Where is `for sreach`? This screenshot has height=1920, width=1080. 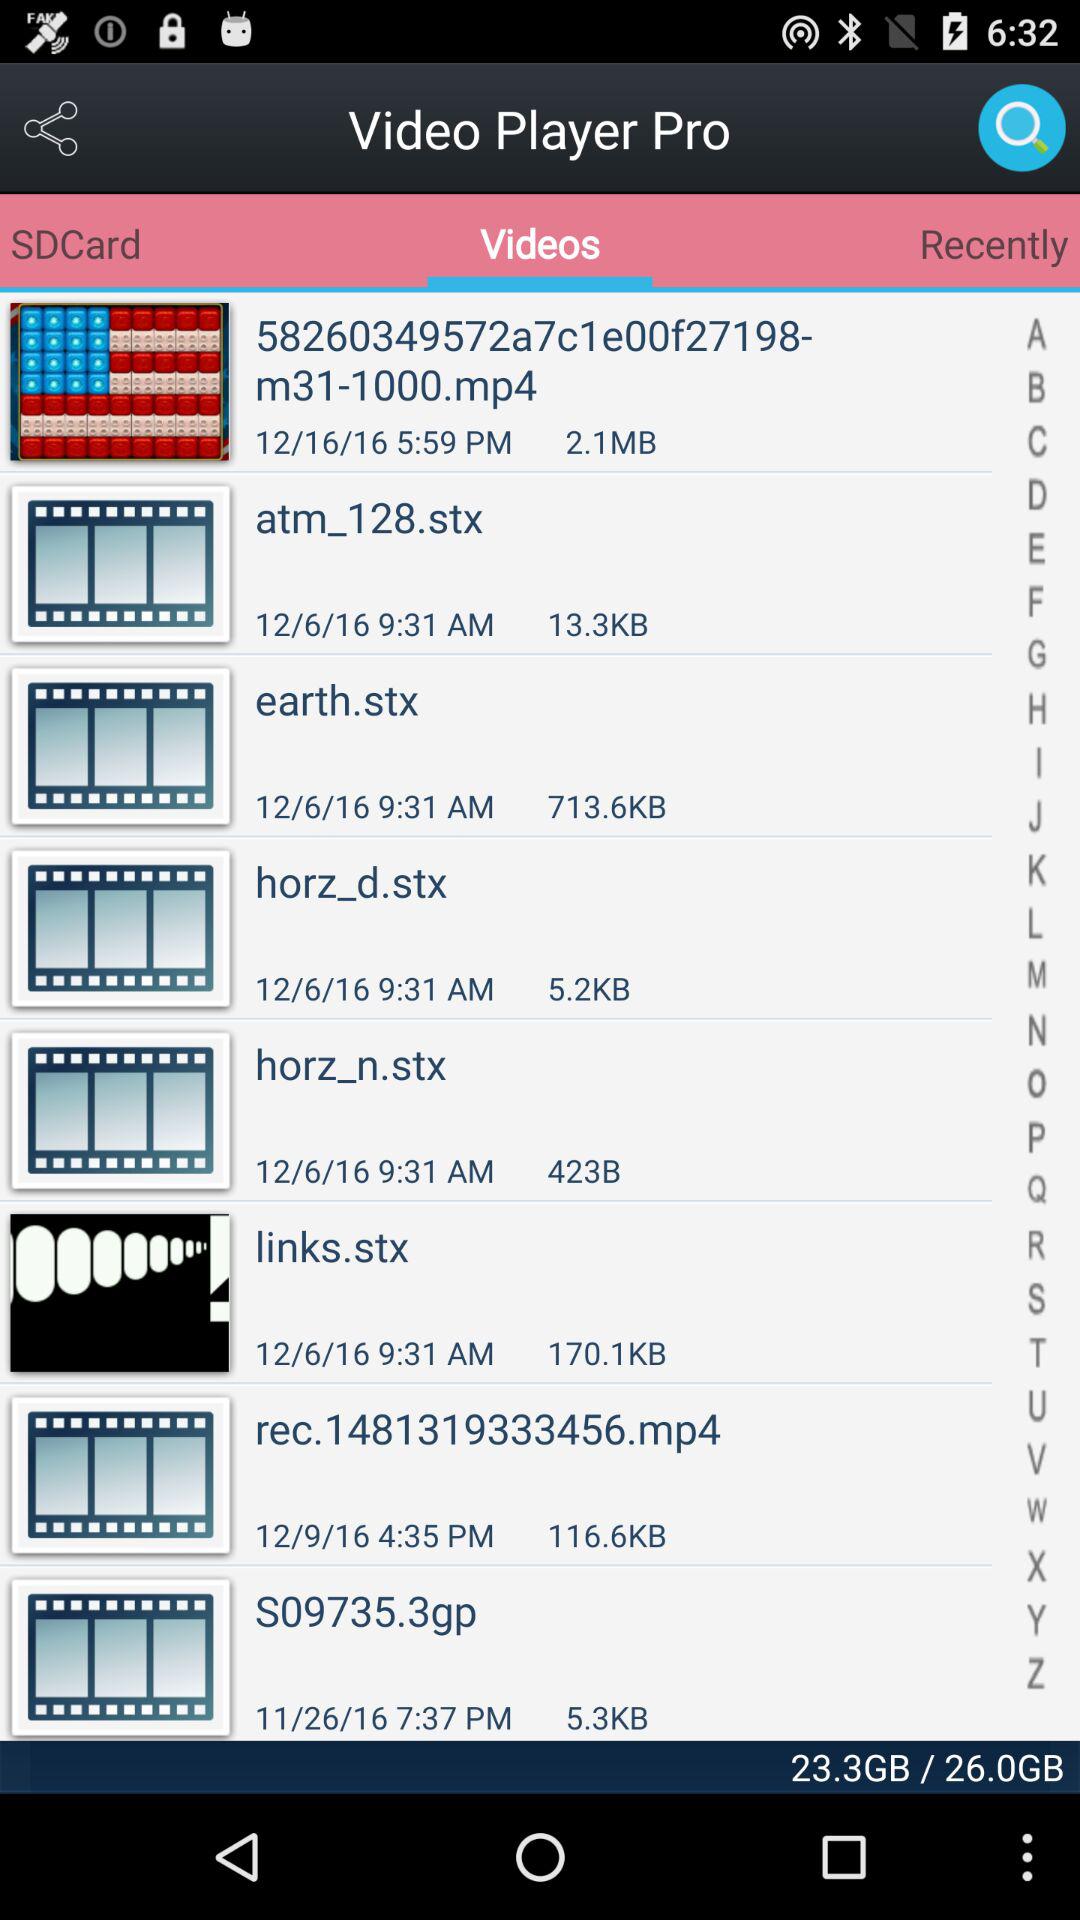
for sreach is located at coordinates (1022, 128).